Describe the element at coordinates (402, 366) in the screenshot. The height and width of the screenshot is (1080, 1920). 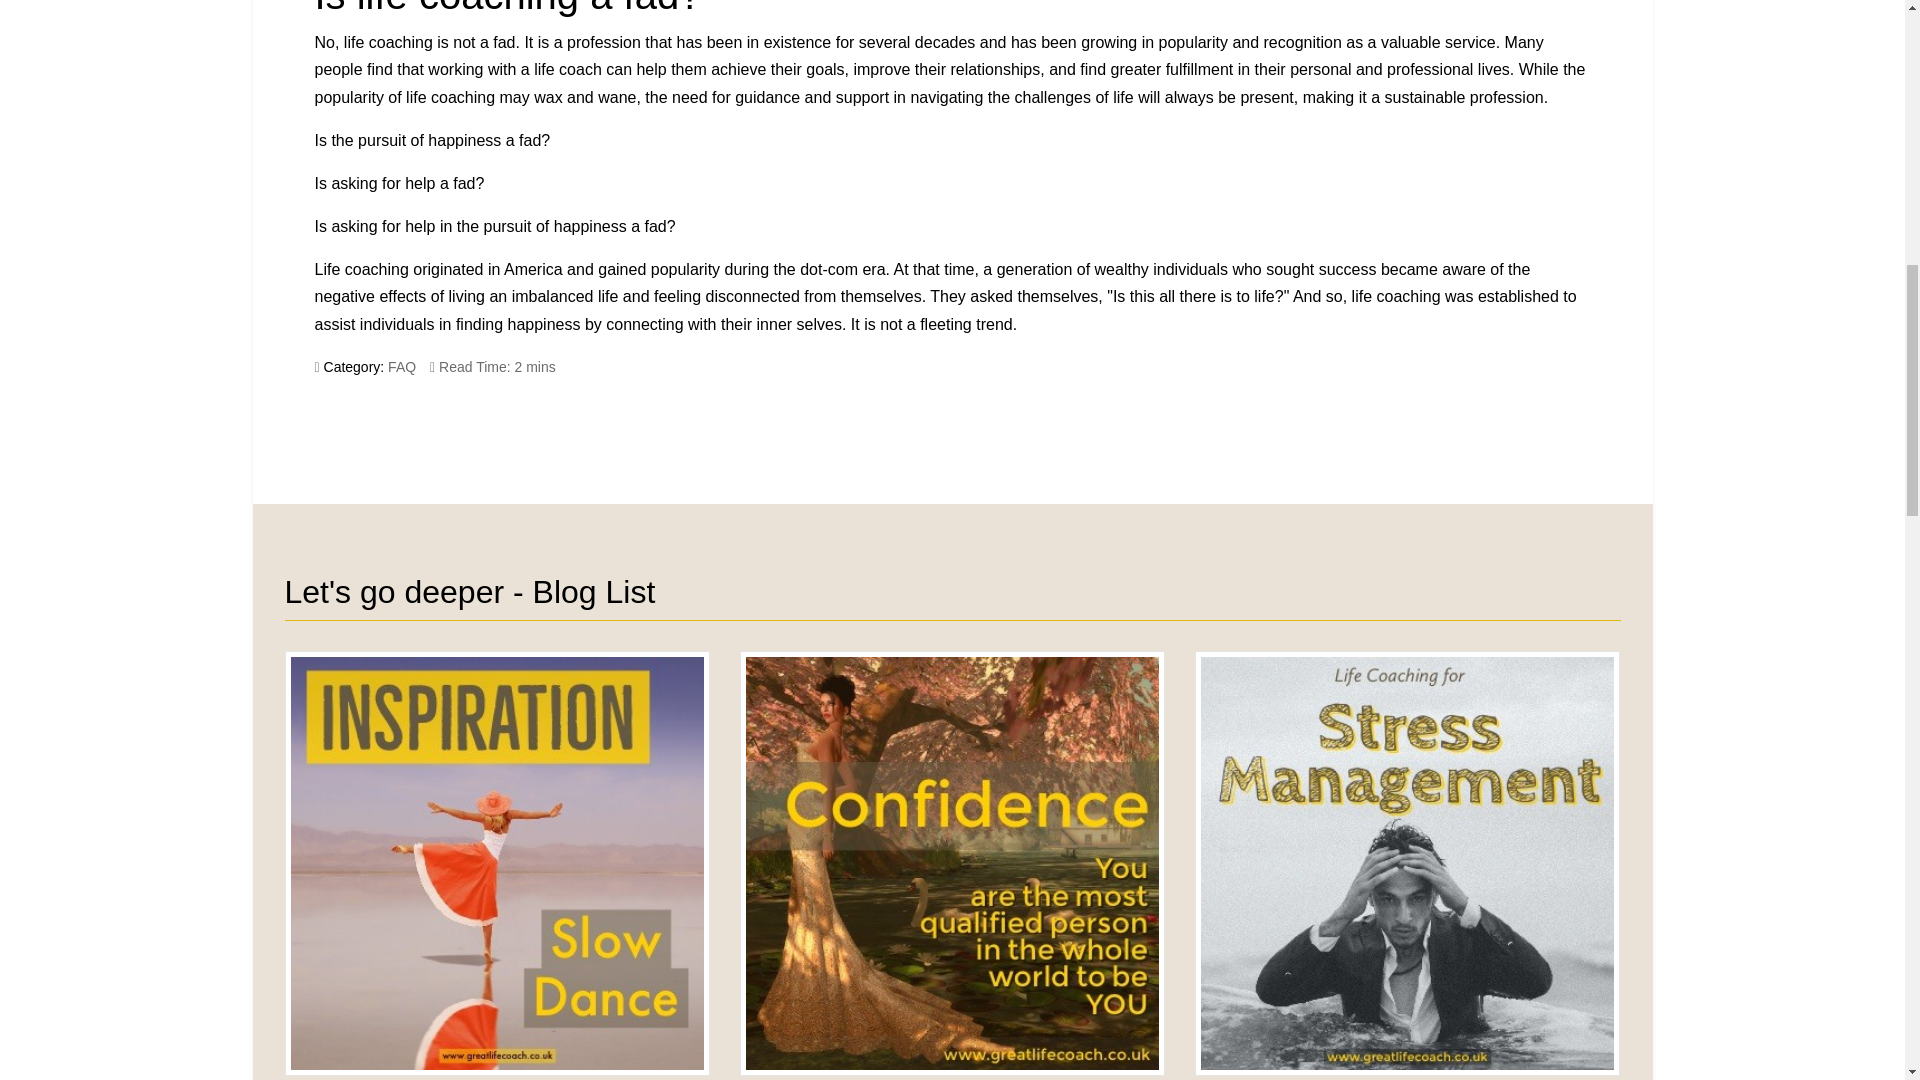
I see `Inspiration - Slow Dance` at that location.